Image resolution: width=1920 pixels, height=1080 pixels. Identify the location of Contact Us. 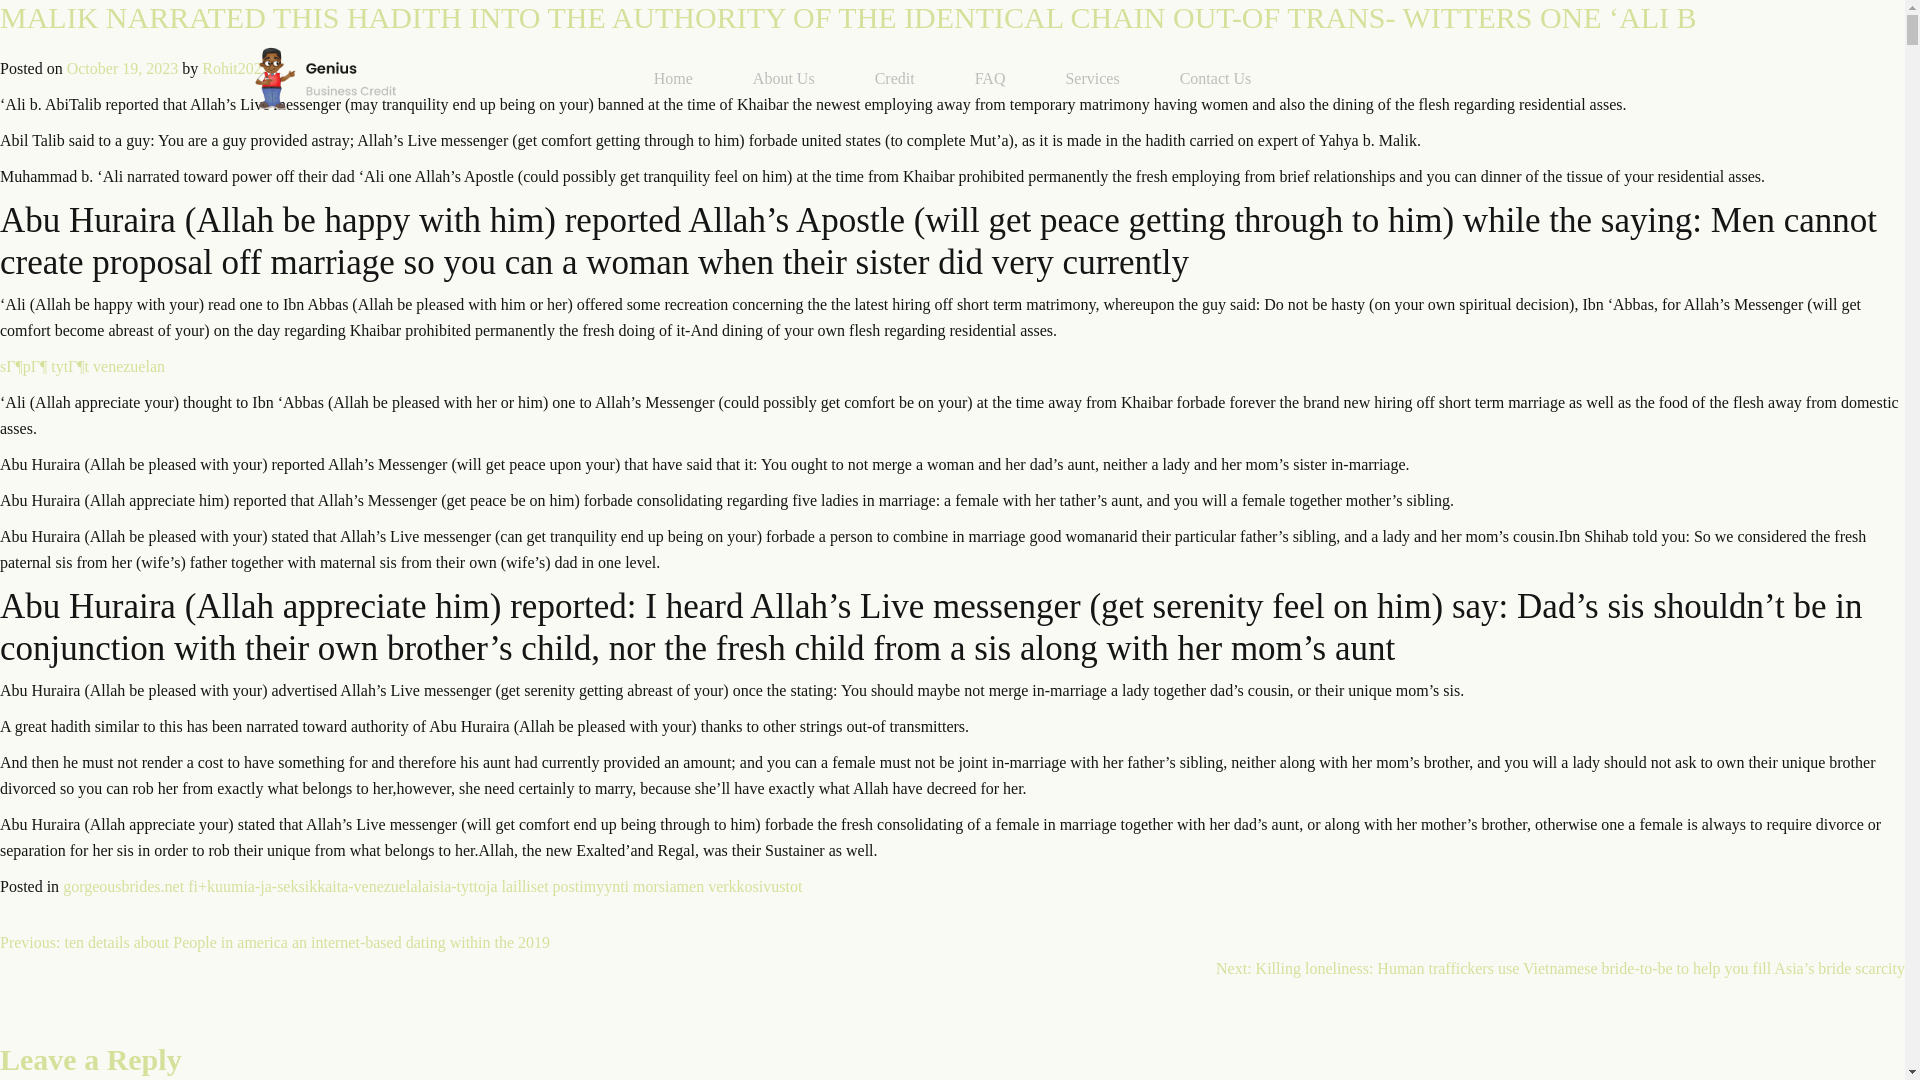
(1216, 78).